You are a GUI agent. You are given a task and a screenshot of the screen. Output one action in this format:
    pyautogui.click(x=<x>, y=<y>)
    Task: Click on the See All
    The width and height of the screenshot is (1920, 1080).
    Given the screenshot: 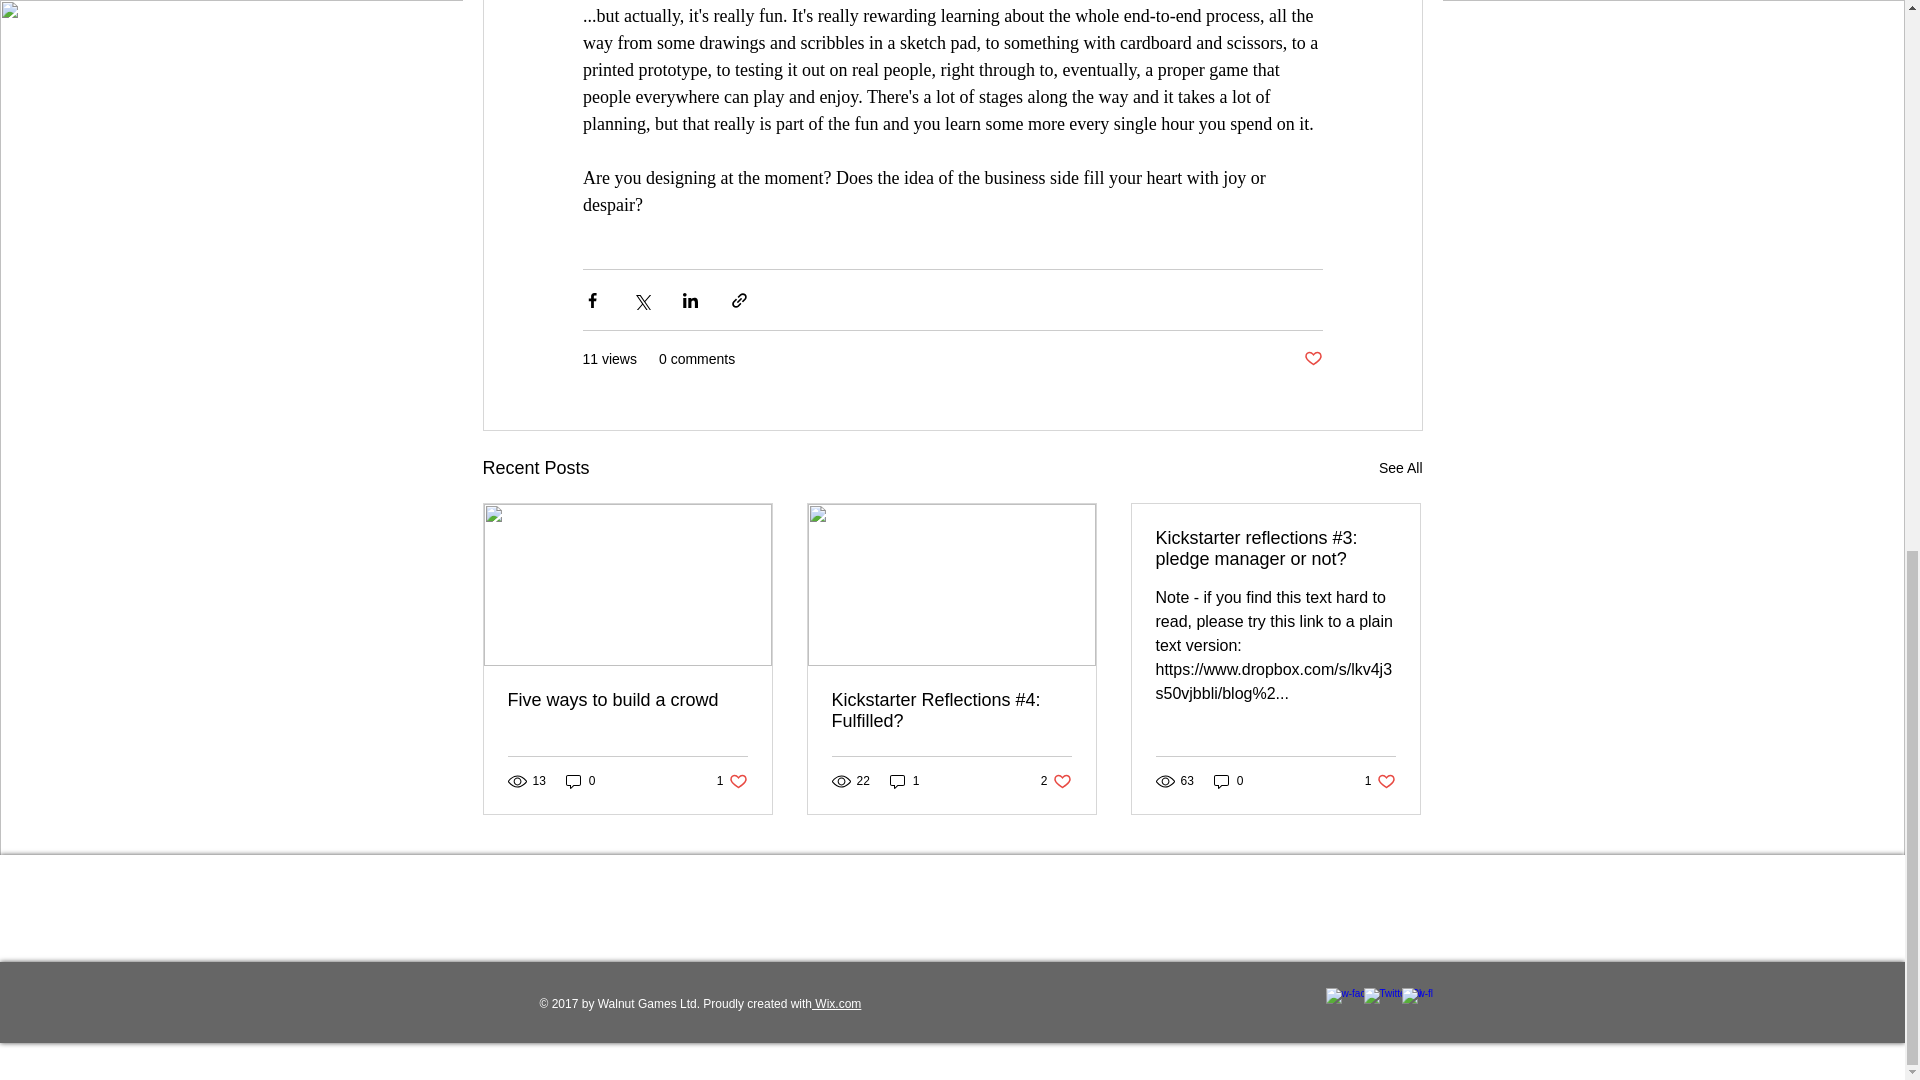 What is the action you would take?
    pyautogui.click(x=580, y=781)
    